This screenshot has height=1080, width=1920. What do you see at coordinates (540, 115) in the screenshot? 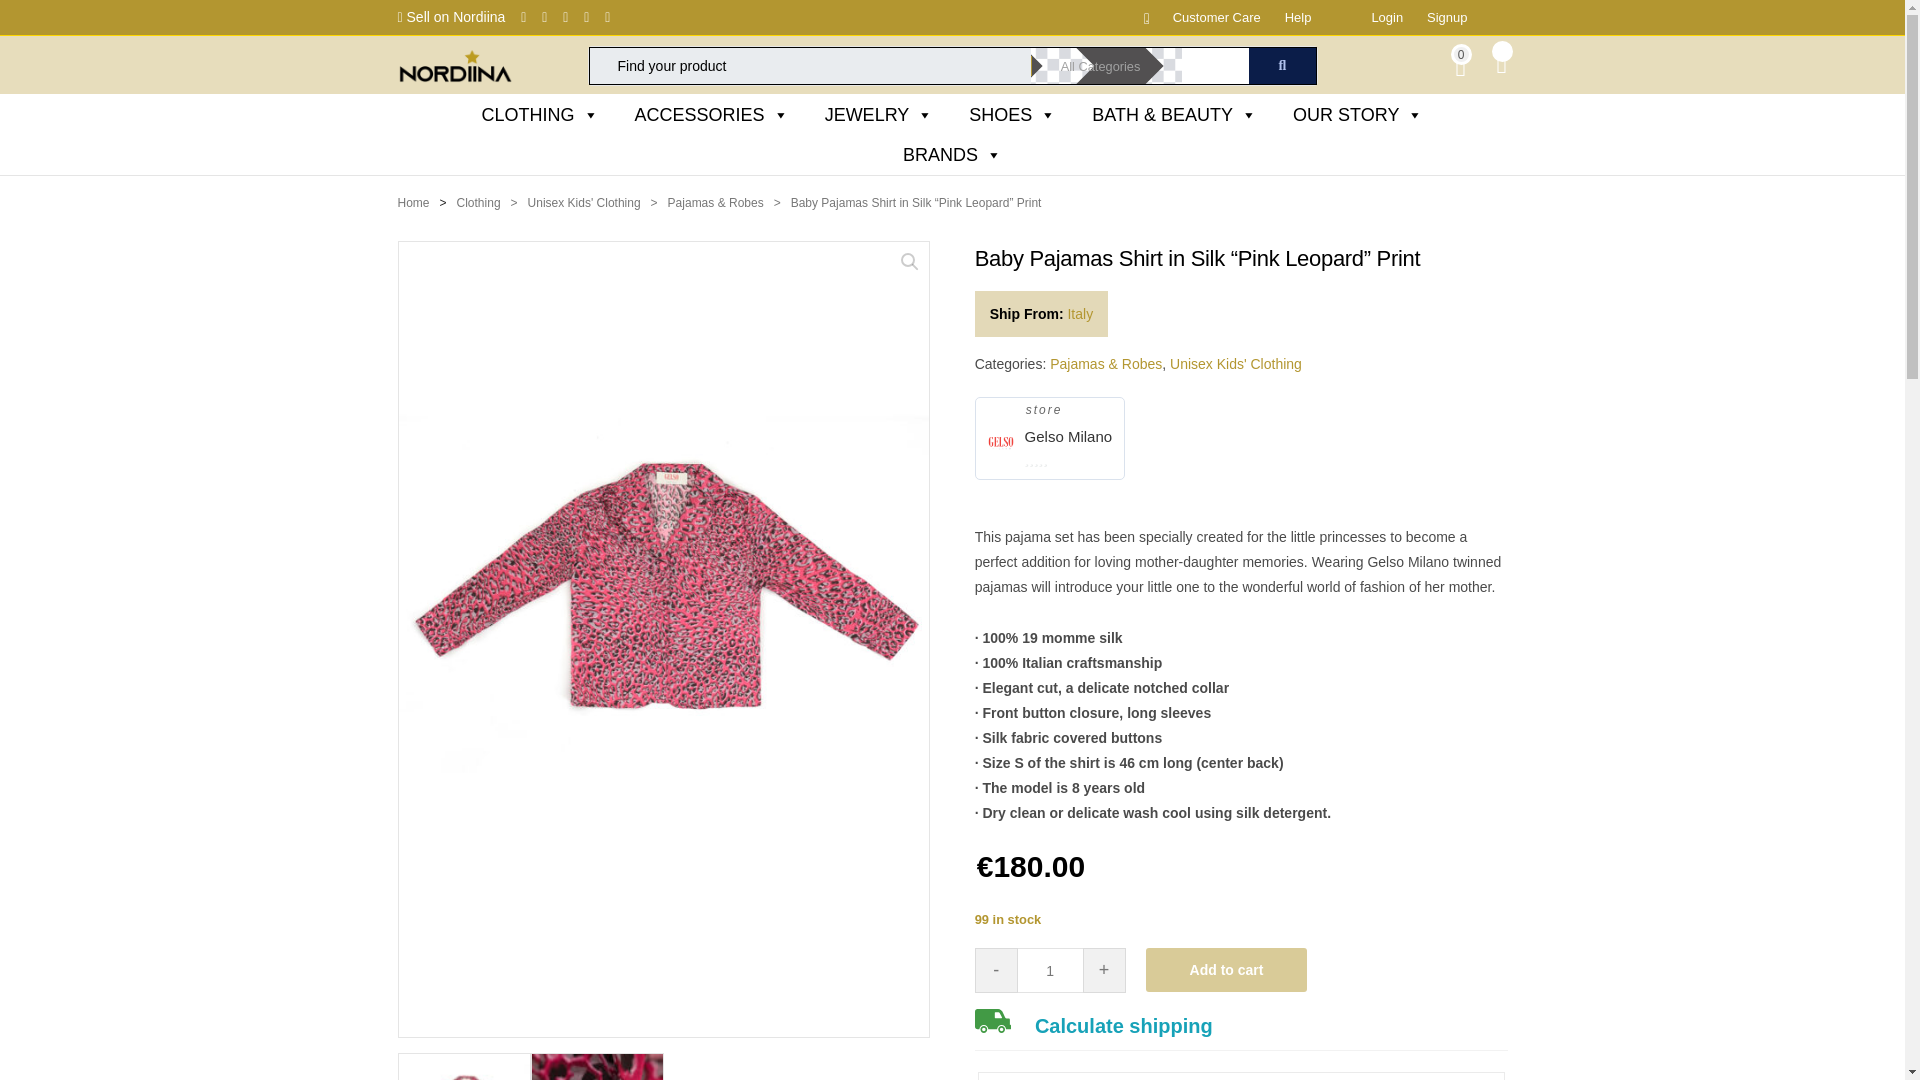
I see `CLOTHING` at bounding box center [540, 115].